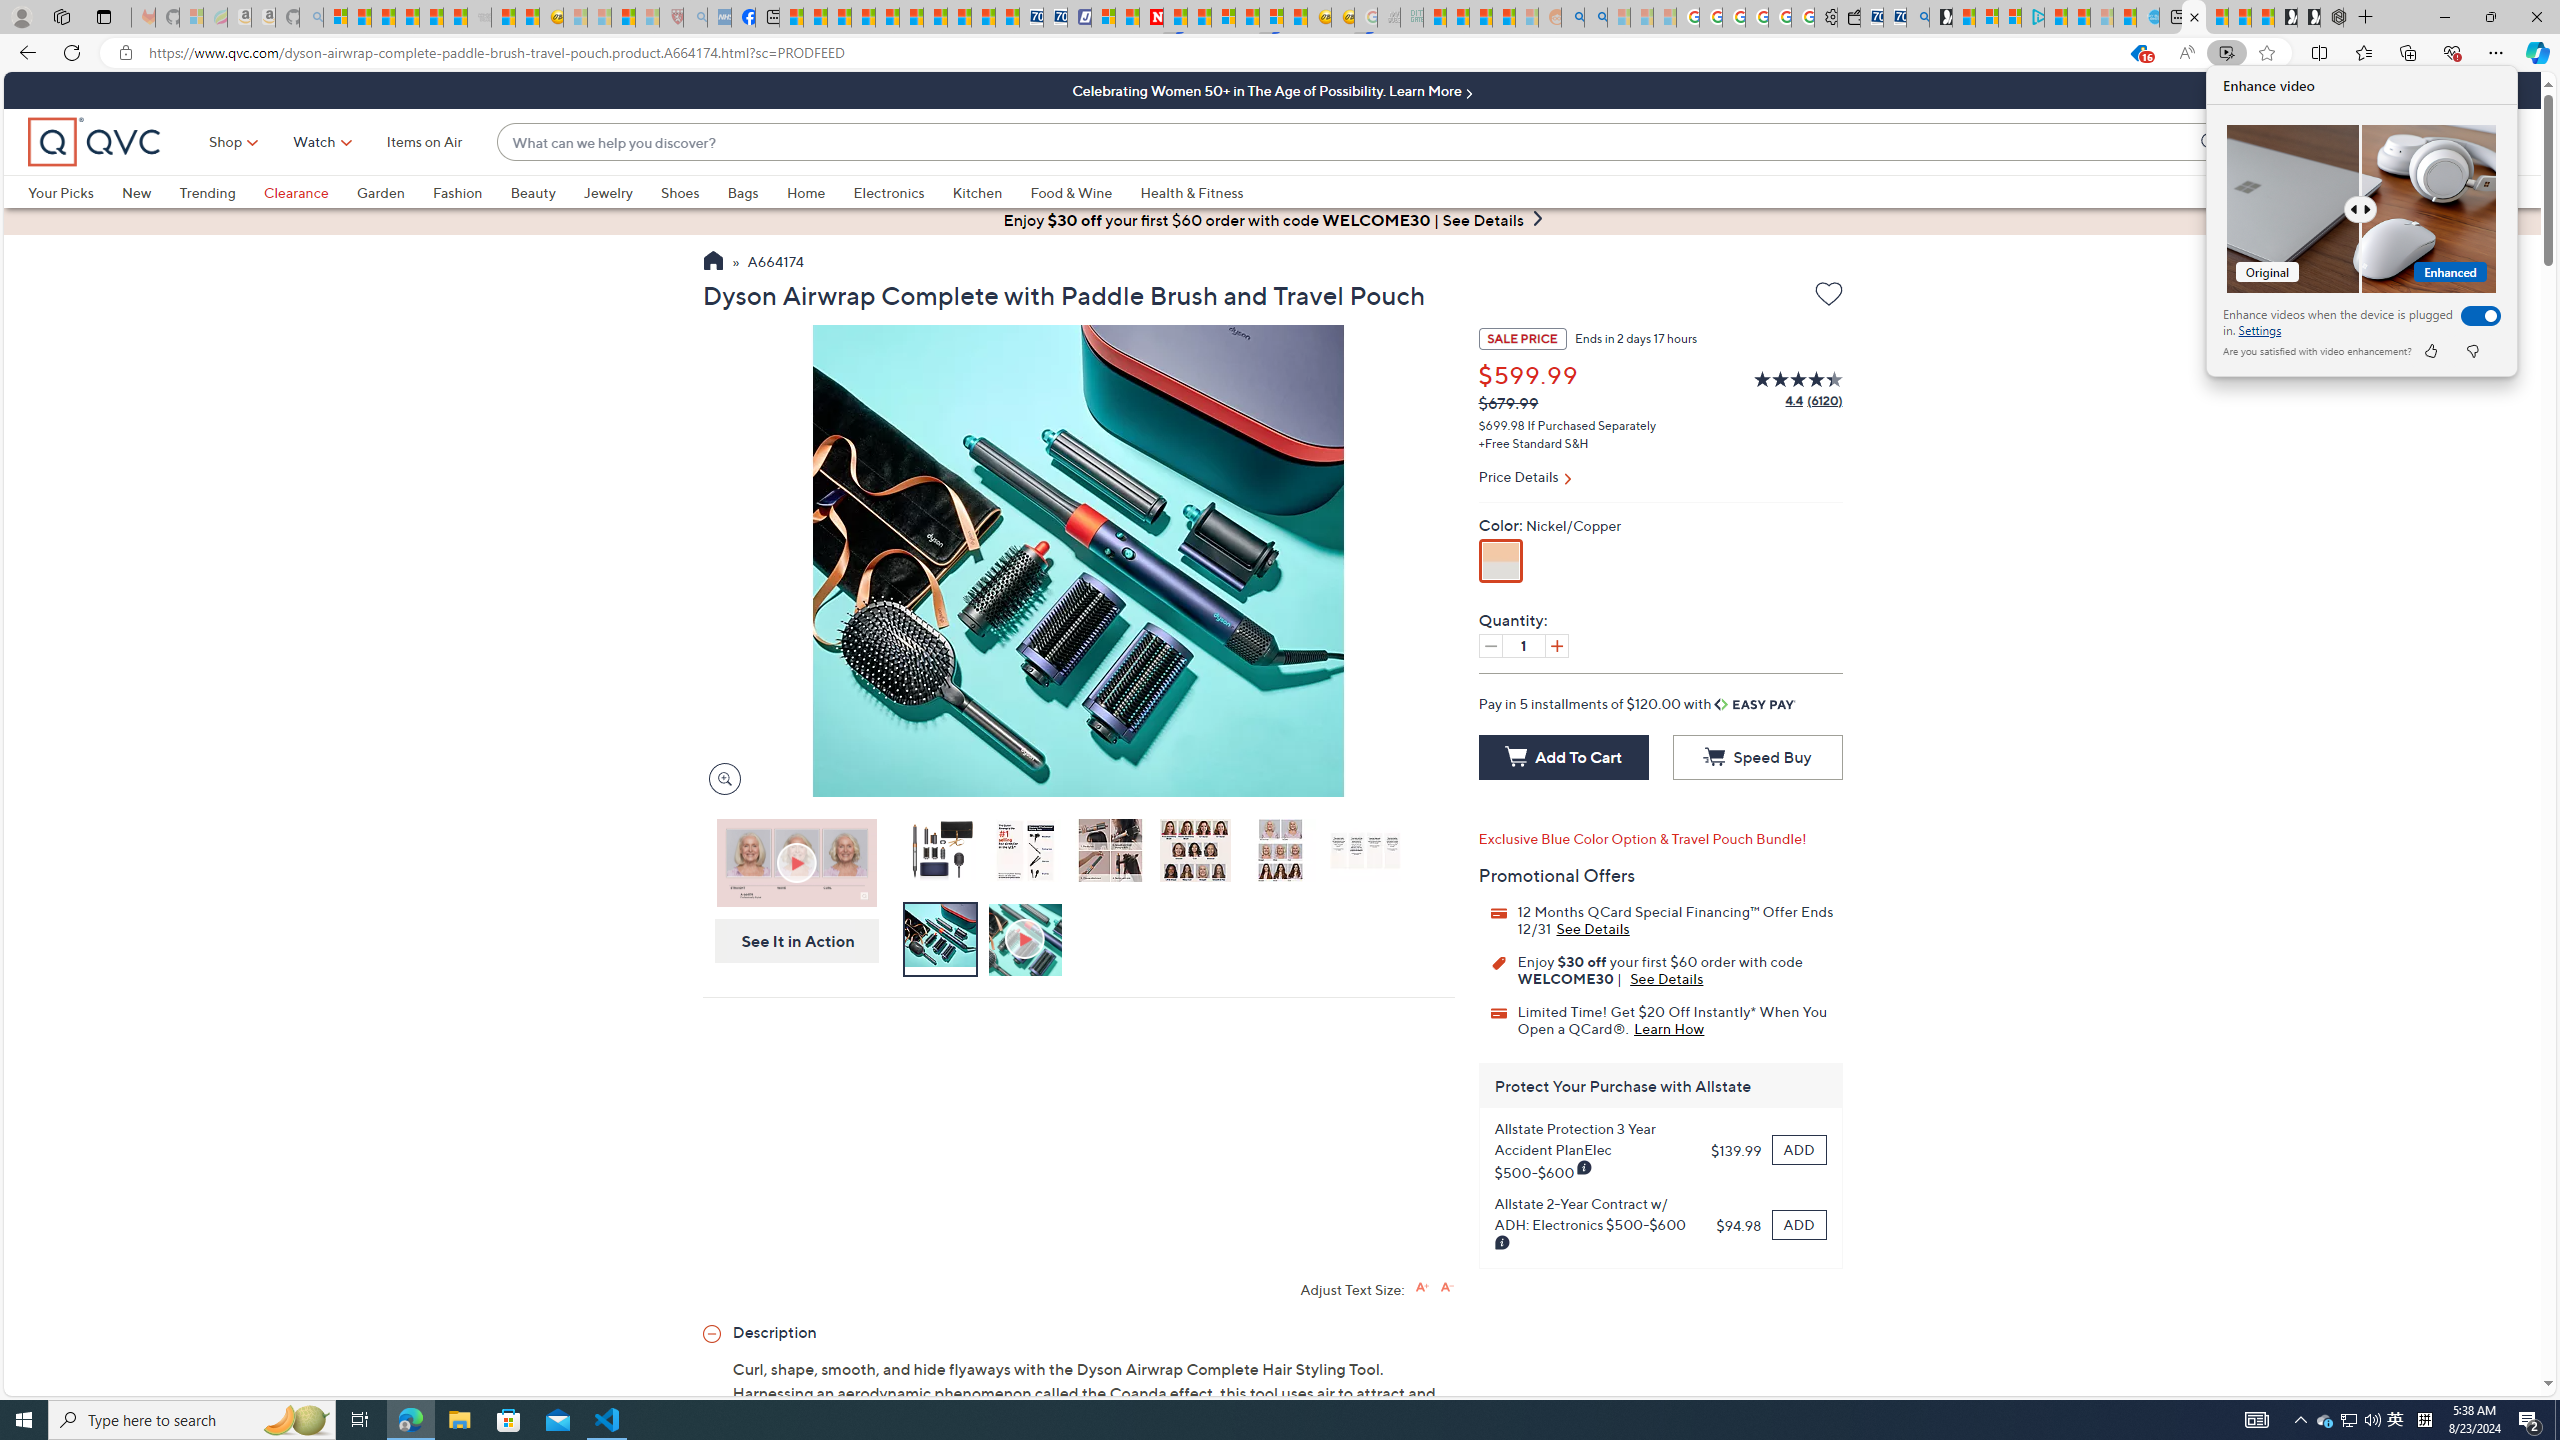 Image resolution: width=2560 pixels, height=1440 pixels. Describe the element at coordinates (2138, 53) in the screenshot. I see `You have the best price!` at that location.